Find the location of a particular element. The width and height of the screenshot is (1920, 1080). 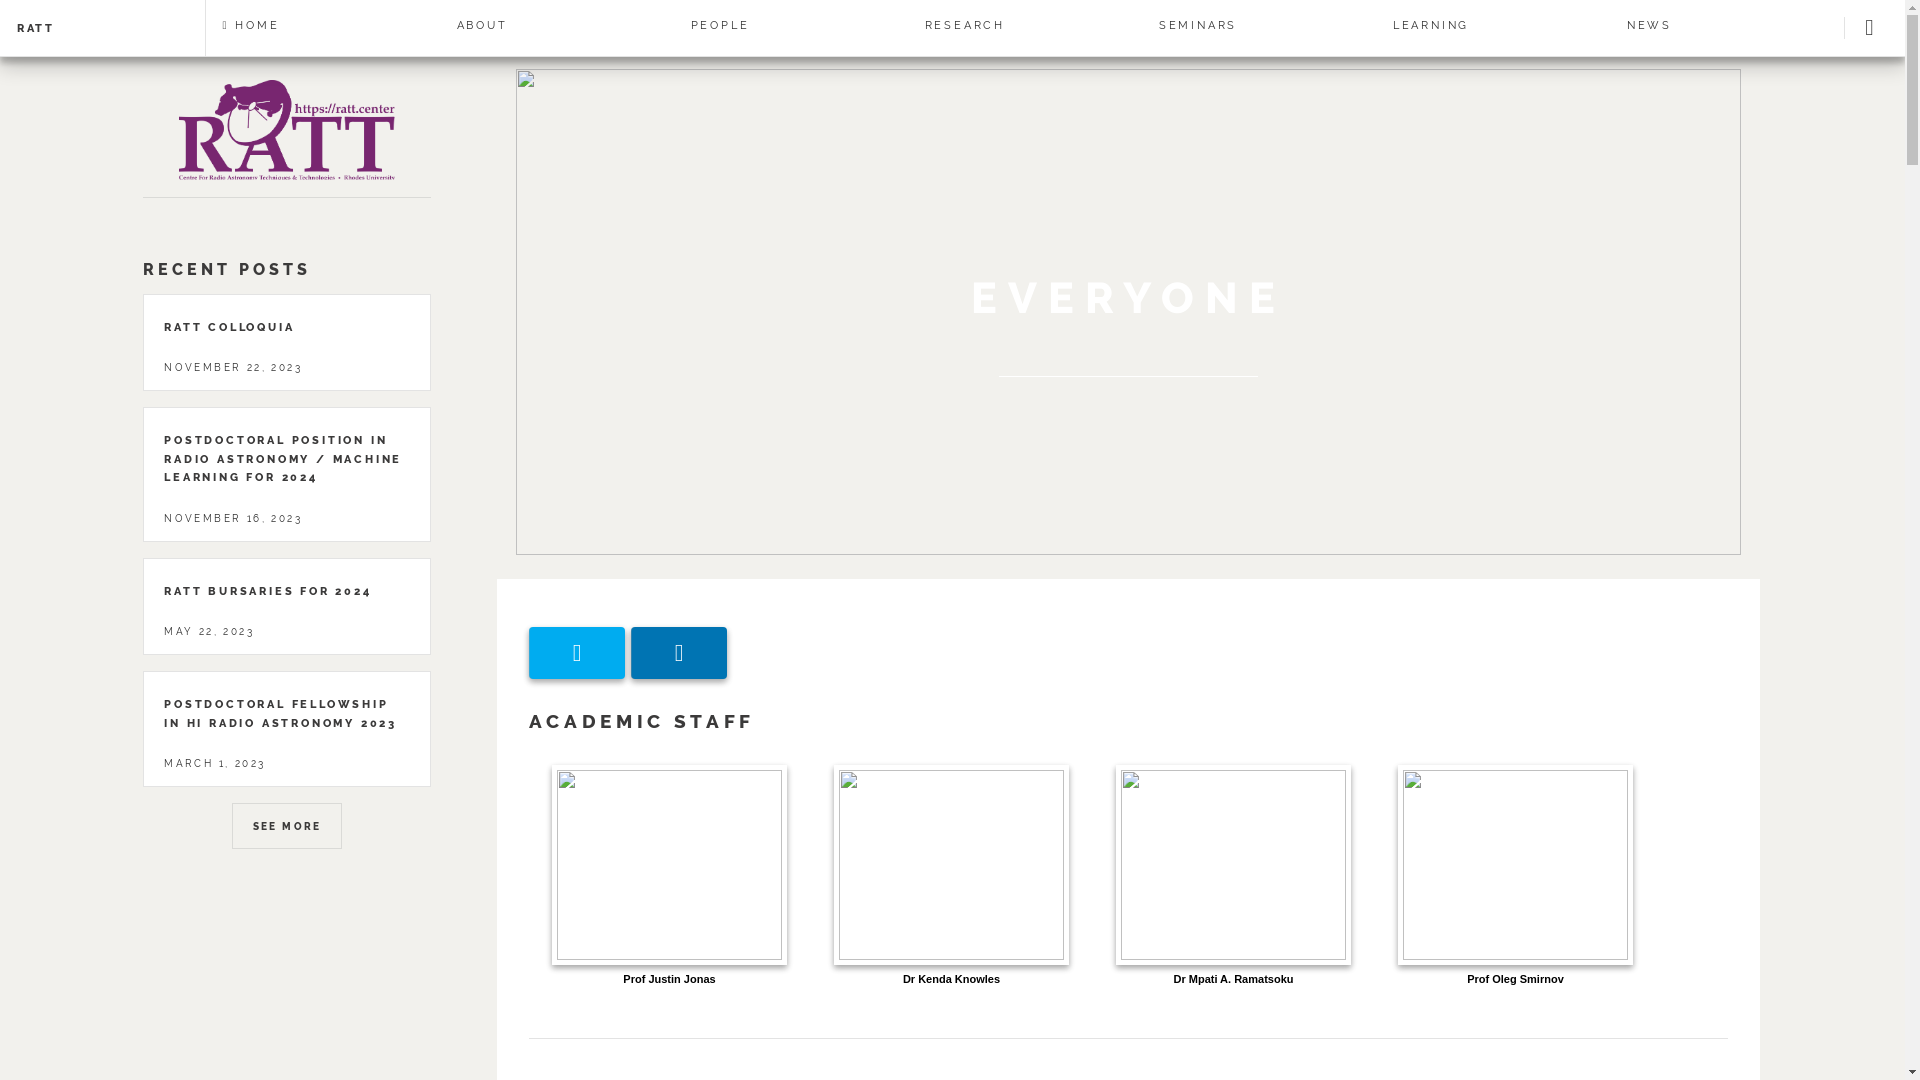

RESEARCH is located at coordinates (1025, 25).